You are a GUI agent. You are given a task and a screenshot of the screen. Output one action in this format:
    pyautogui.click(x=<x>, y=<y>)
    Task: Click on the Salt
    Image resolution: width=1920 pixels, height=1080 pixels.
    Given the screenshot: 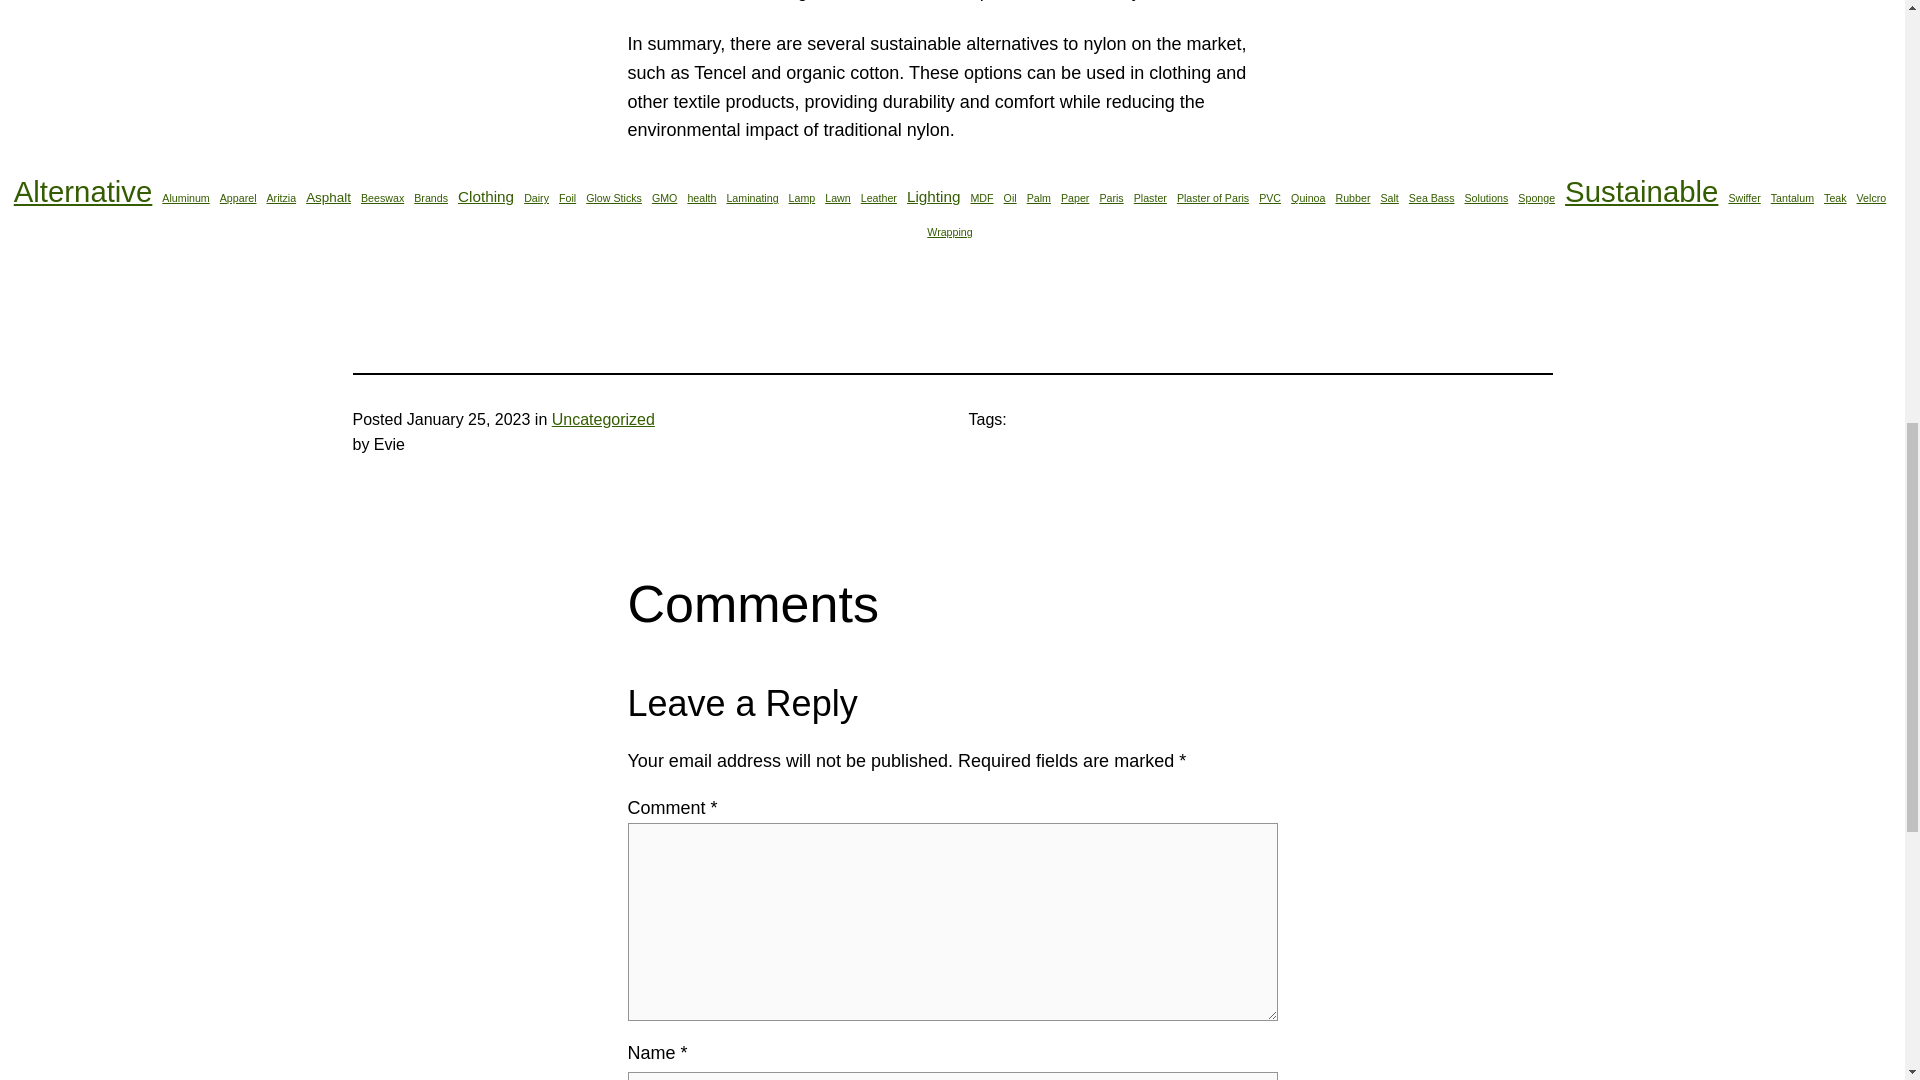 What is the action you would take?
    pyautogui.click(x=1388, y=198)
    